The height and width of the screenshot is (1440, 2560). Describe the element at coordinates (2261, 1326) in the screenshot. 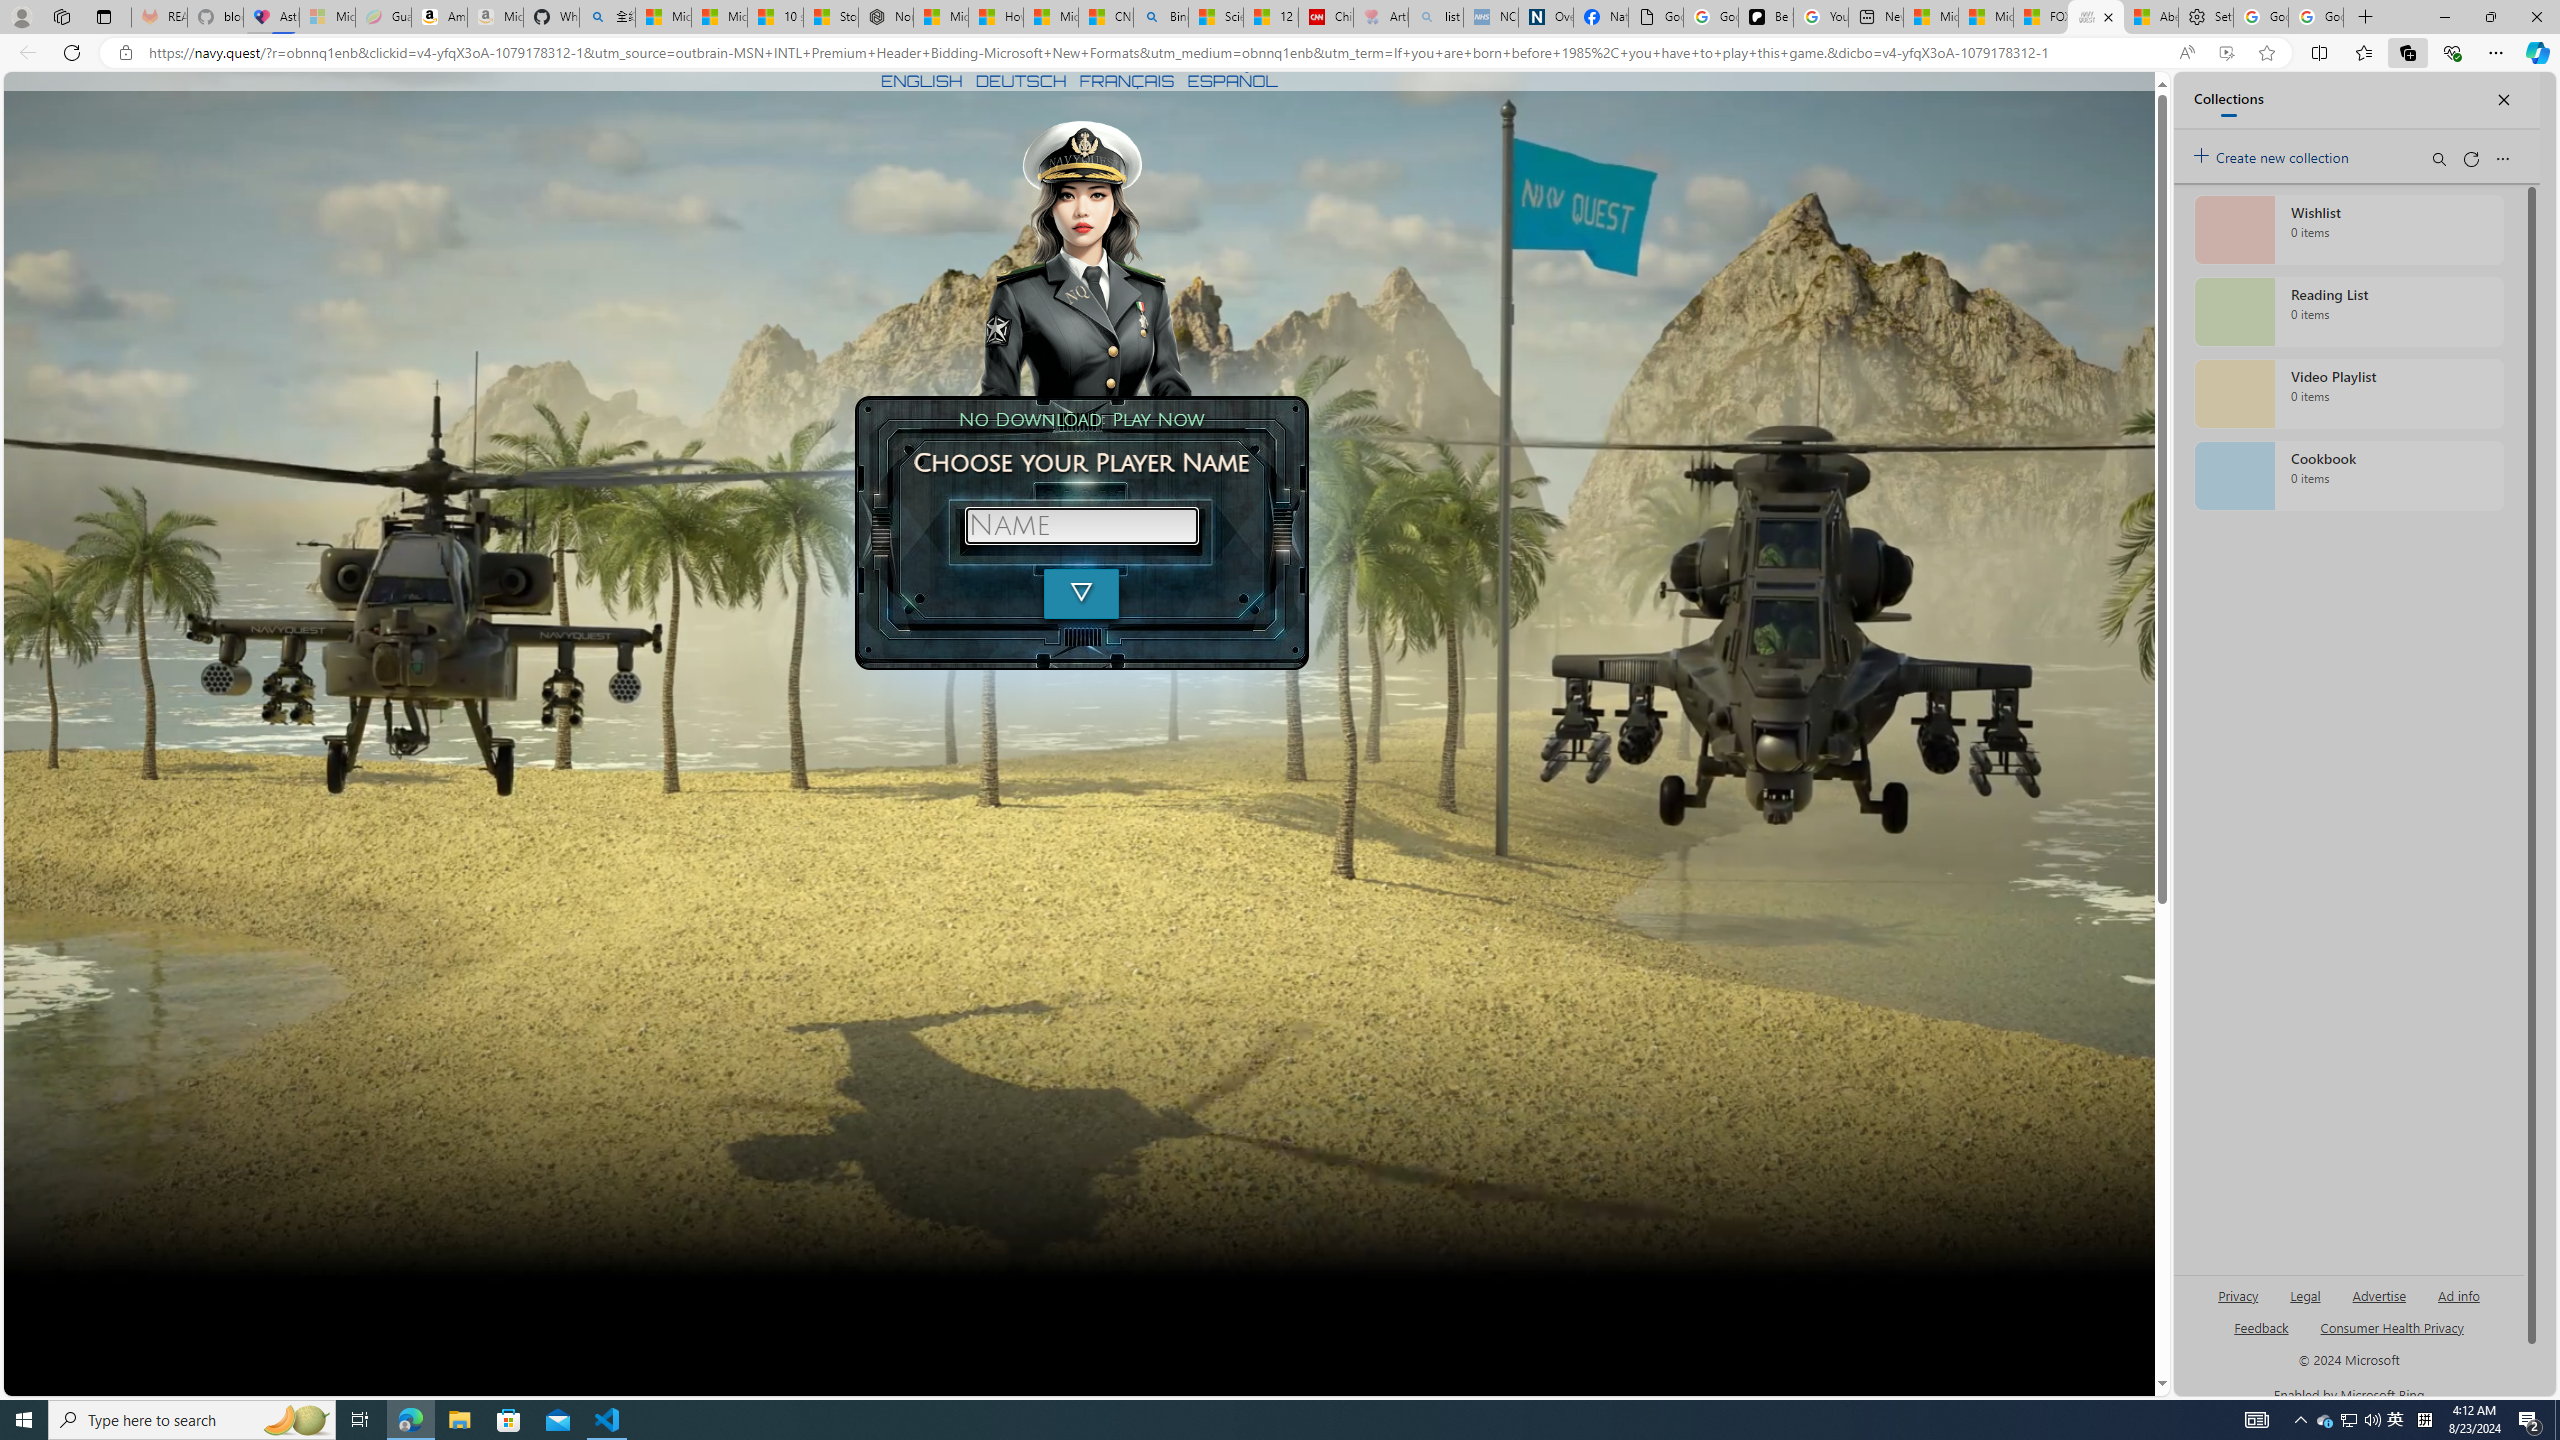

I see `AutomationID: sb_feedback` at that location.